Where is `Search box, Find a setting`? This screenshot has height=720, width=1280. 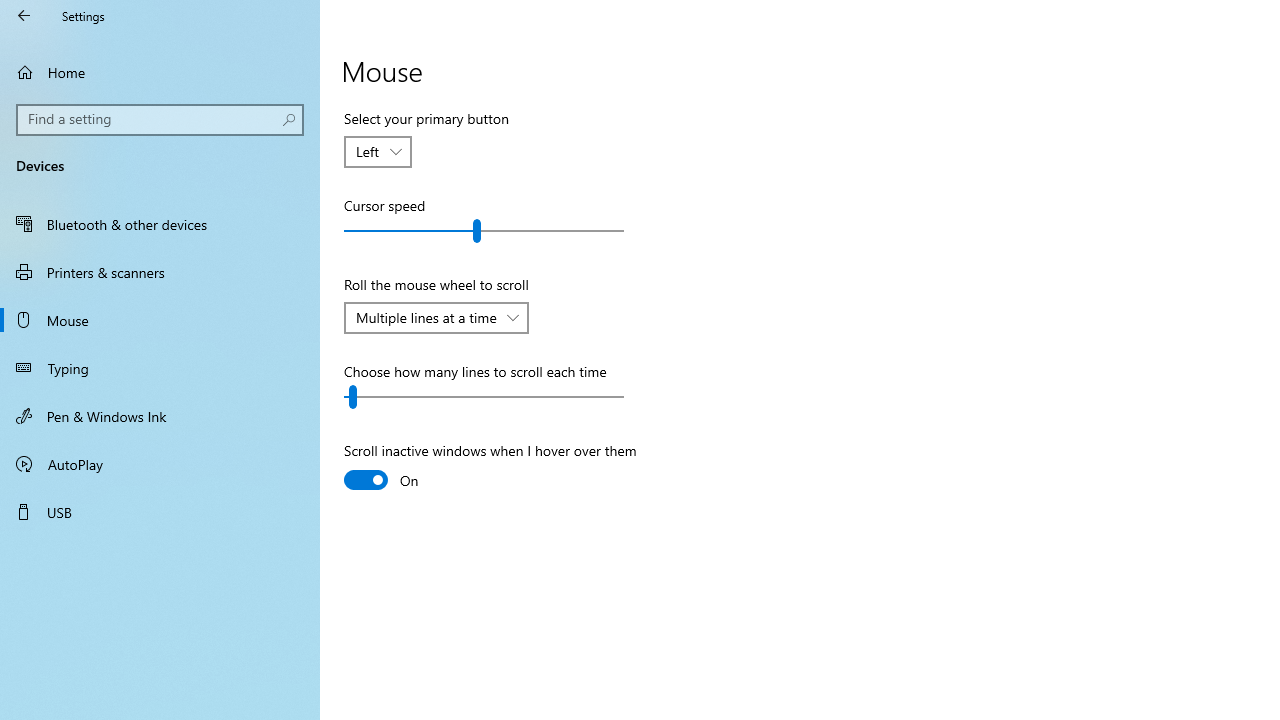 Search box, Find a setting is located at coordinates (160, 120).